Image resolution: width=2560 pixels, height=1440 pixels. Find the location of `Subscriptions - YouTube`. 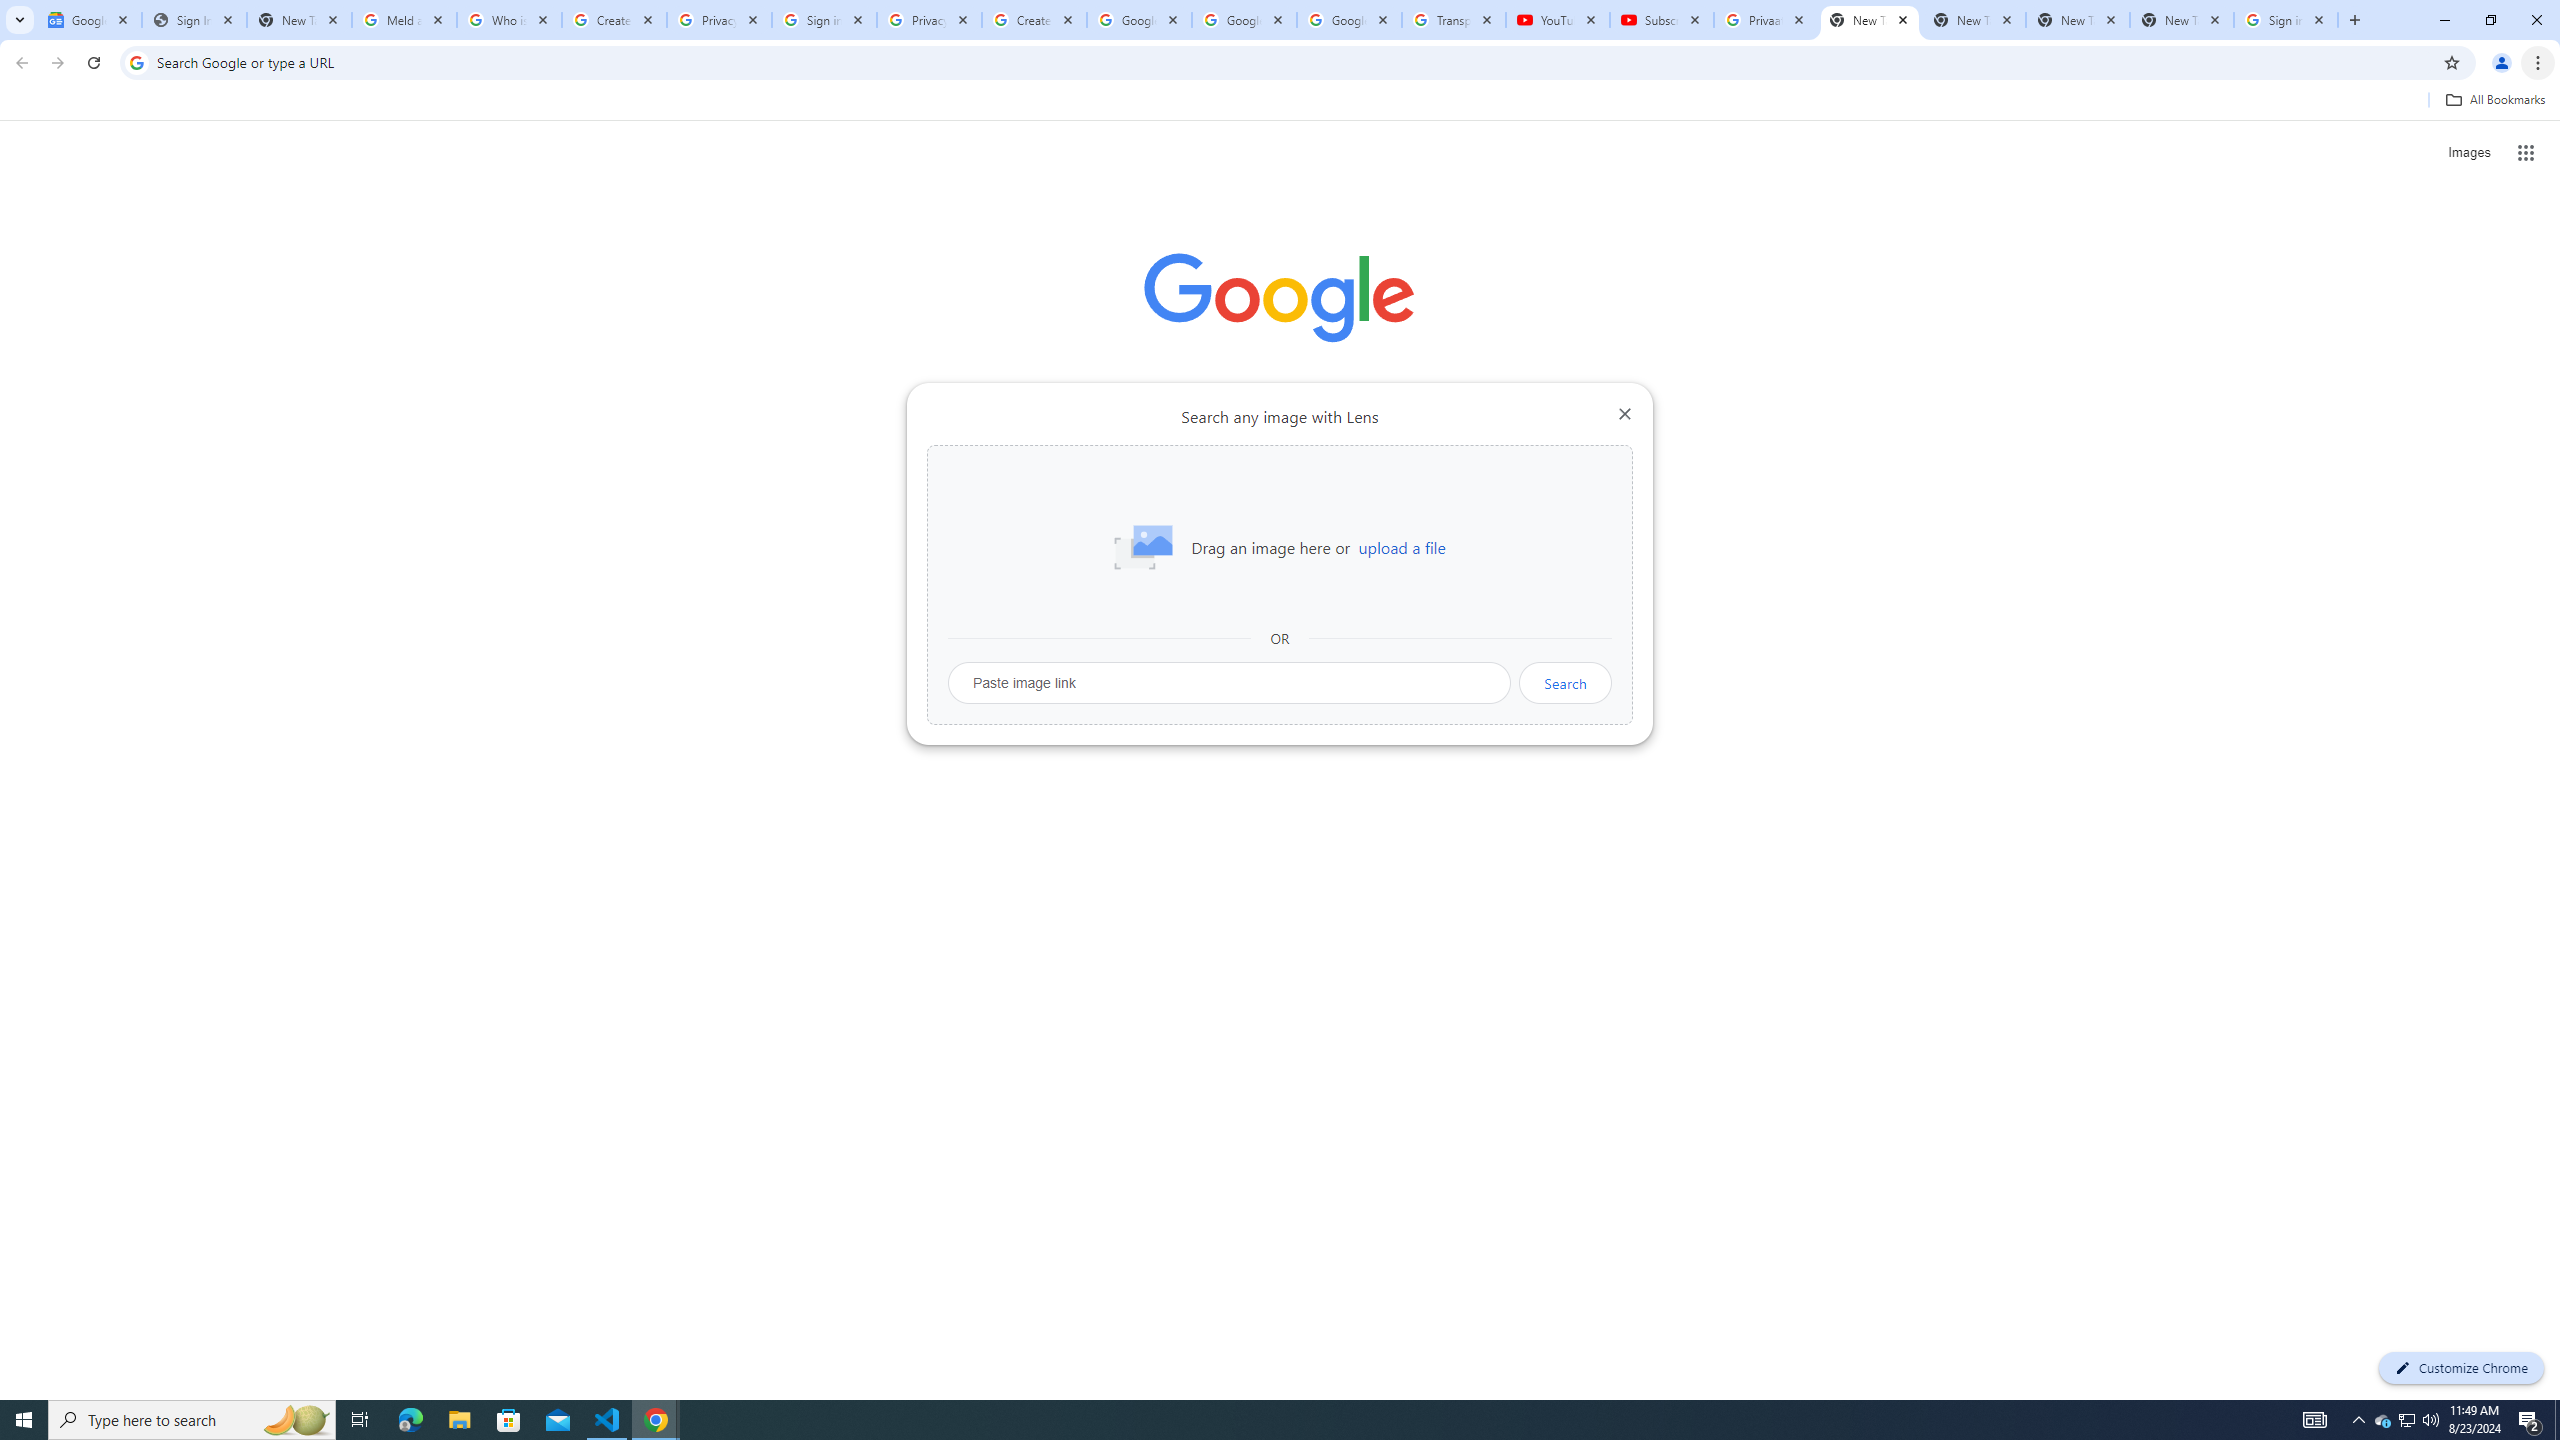

Subscriptions - YouTube is located at coordinates (1661, 20).